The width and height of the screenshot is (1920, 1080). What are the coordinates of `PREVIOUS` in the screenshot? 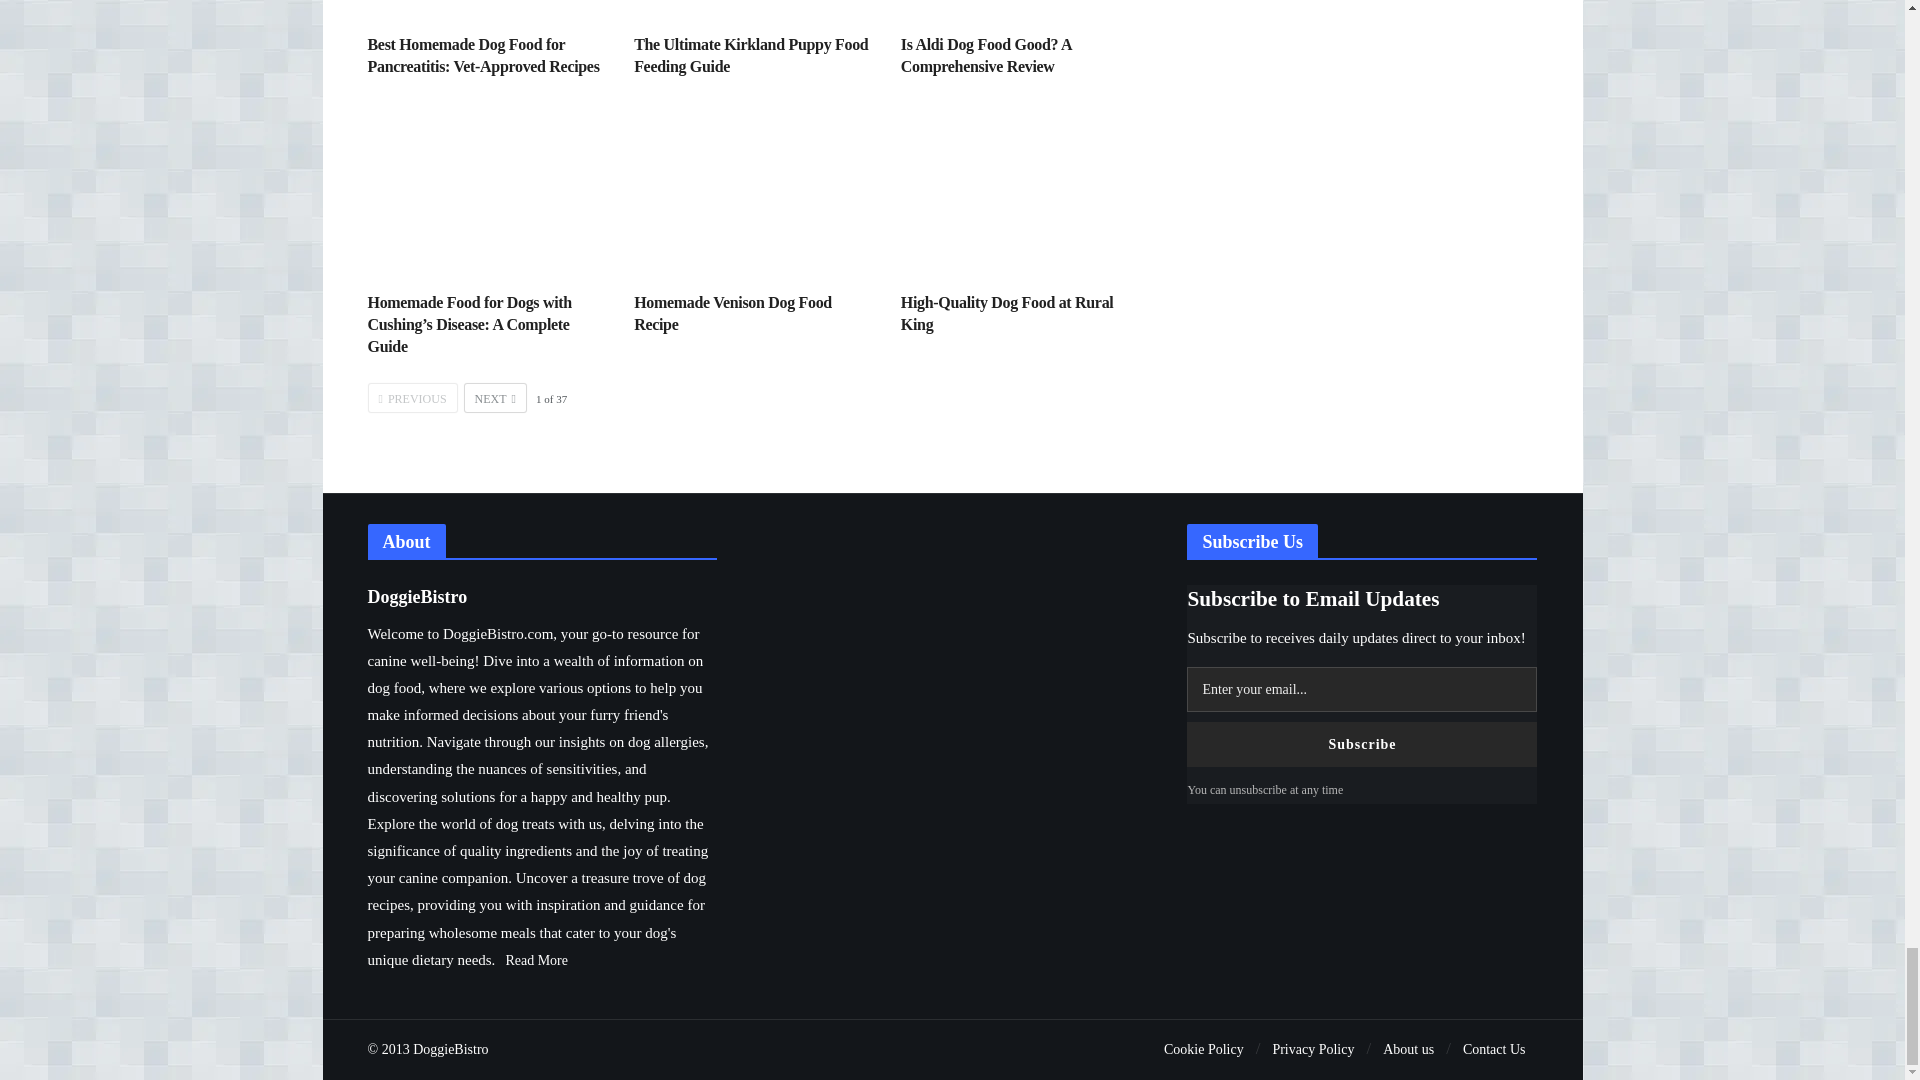 It's located at (413, 398).